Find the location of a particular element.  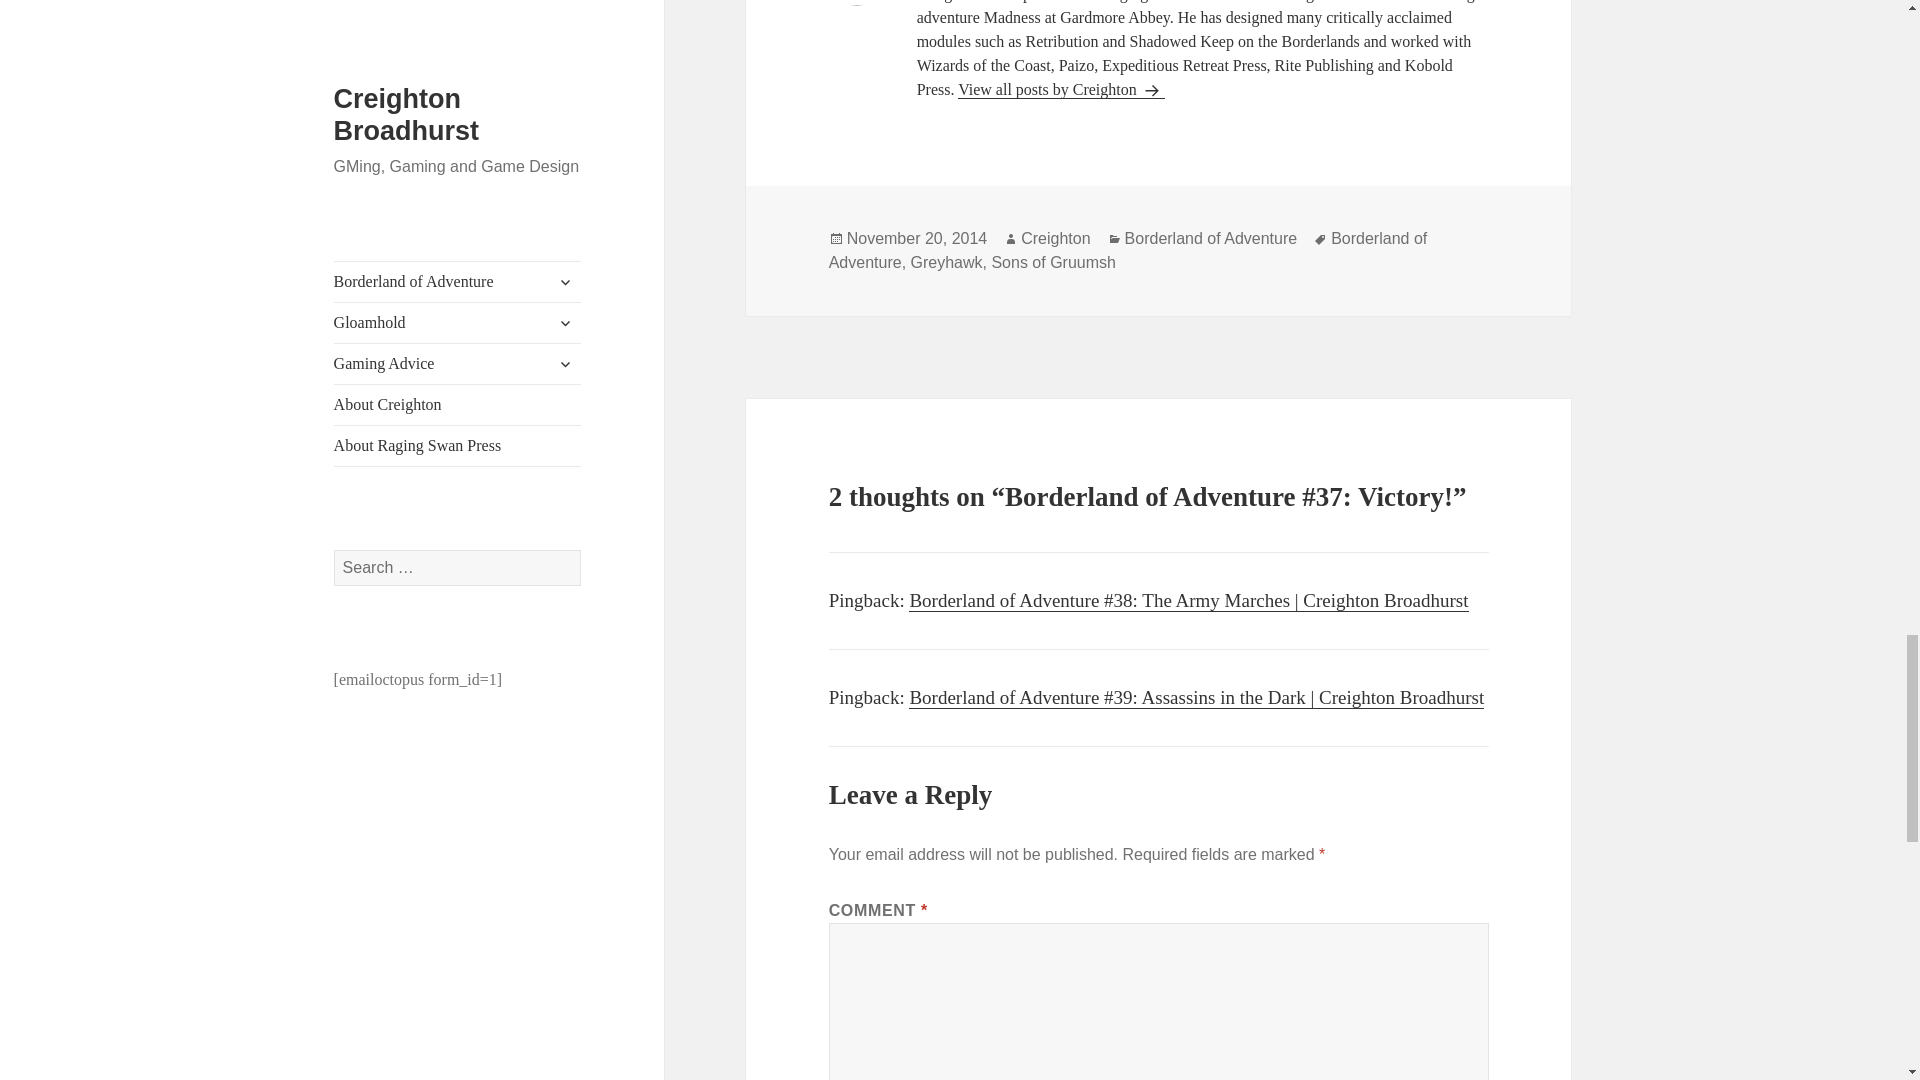

Creighton is located at coordinates (1056, 239).